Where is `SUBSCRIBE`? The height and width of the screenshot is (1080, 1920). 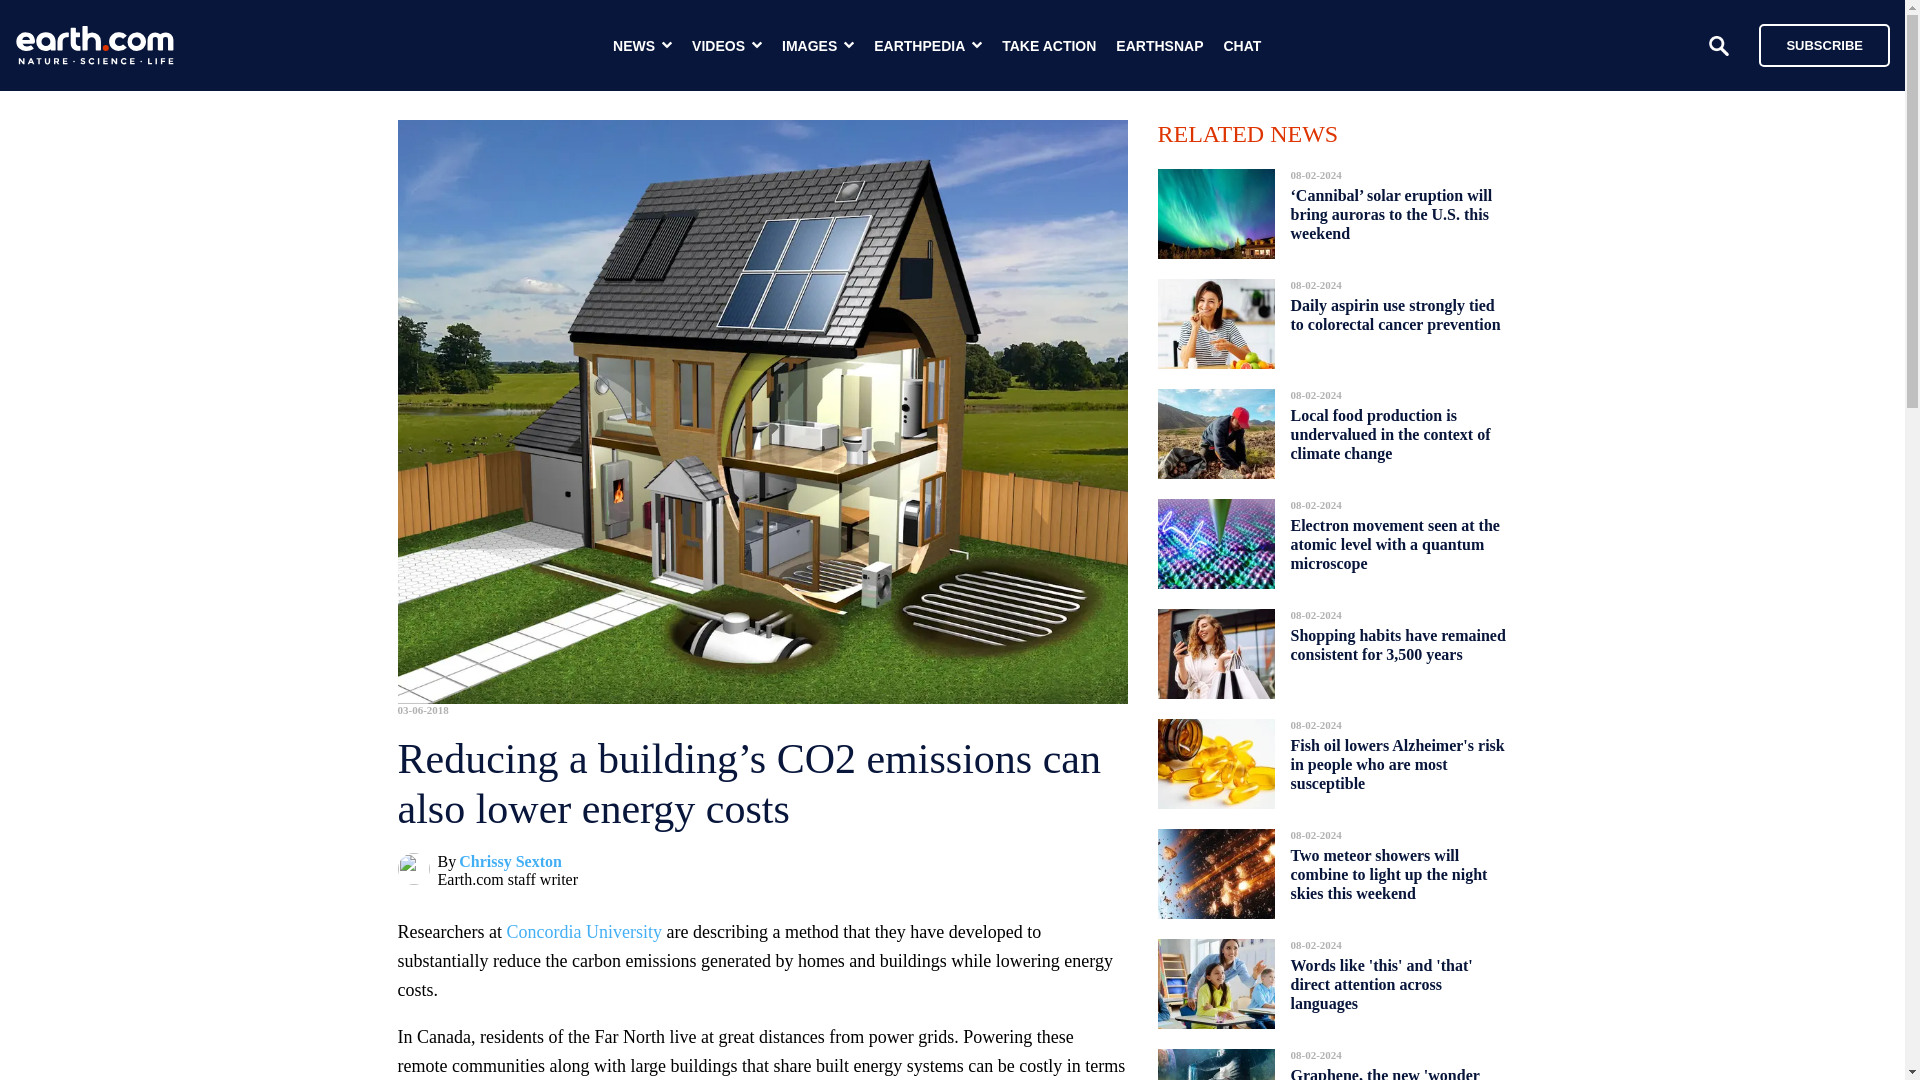
SUBSCRIBE is located at coordinates (1814, 44).